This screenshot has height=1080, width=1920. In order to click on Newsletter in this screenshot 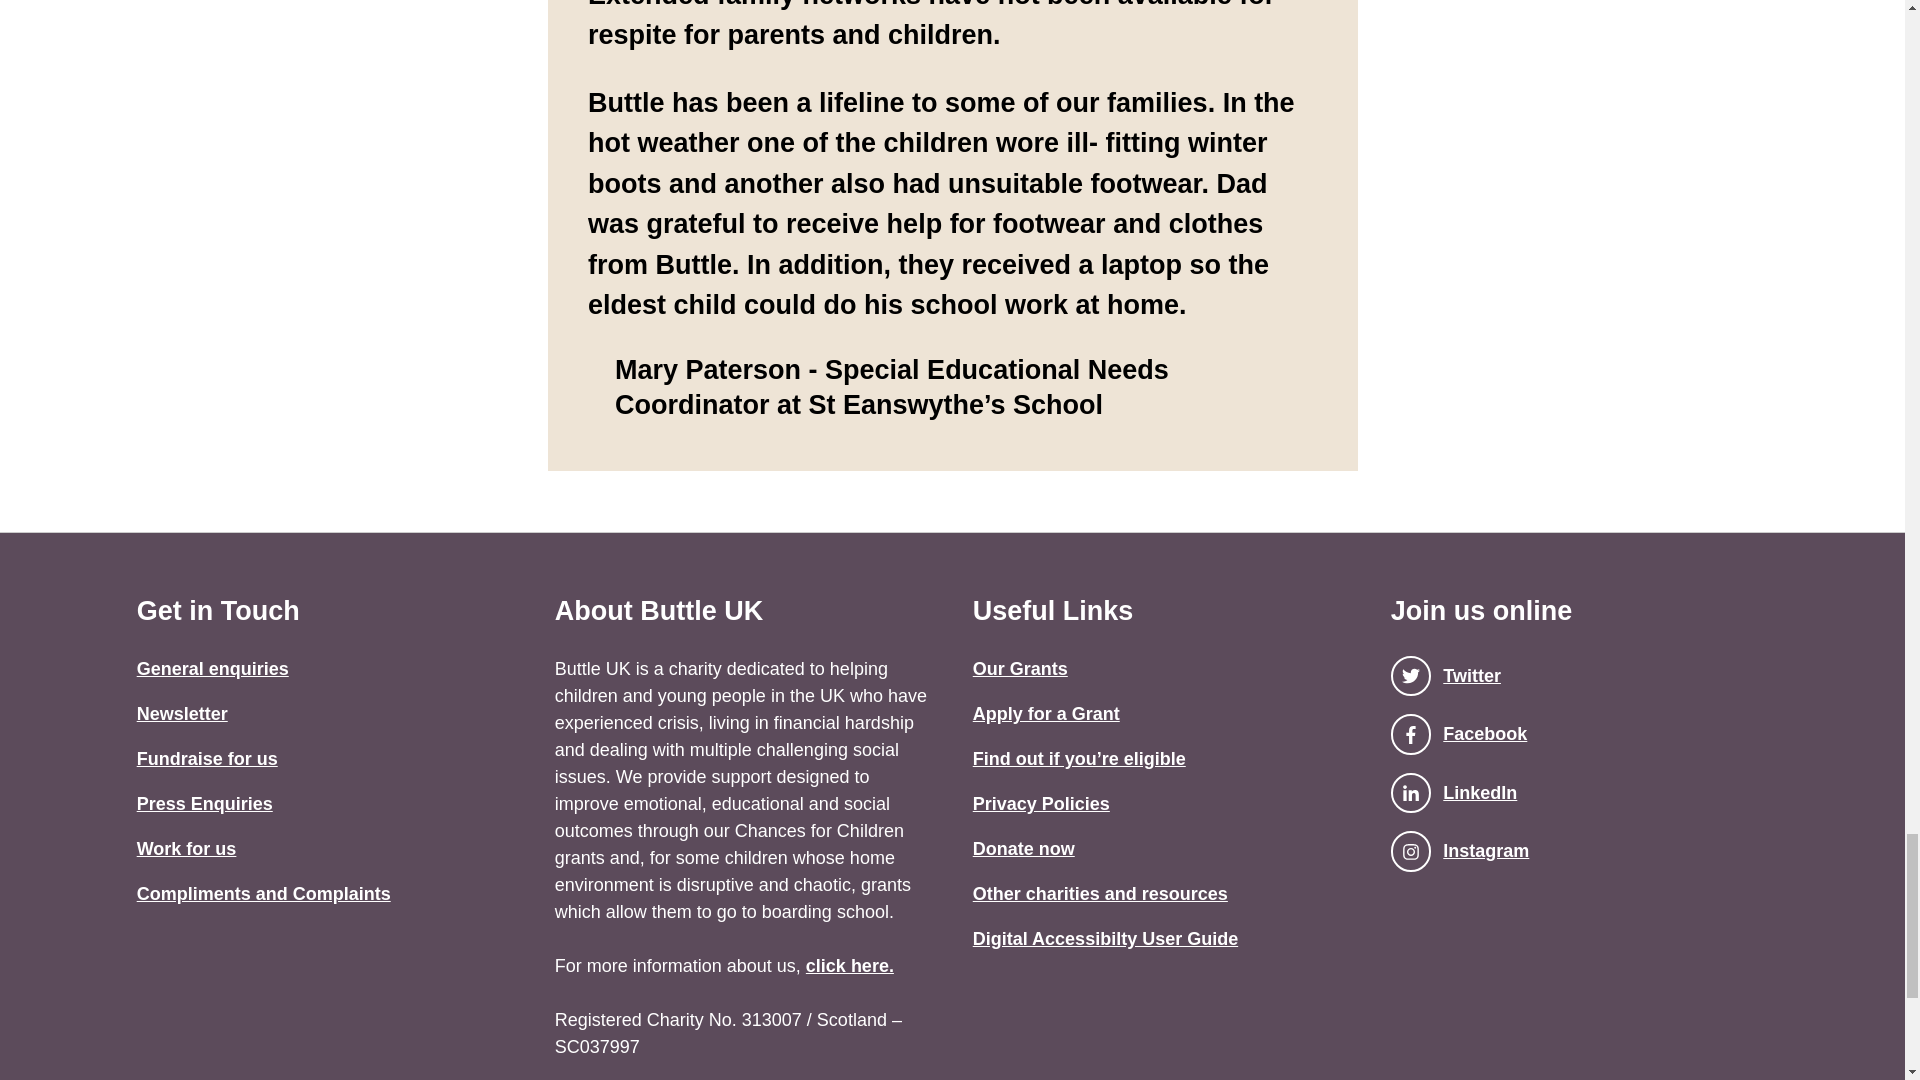, I will do `click(182, 714)`.